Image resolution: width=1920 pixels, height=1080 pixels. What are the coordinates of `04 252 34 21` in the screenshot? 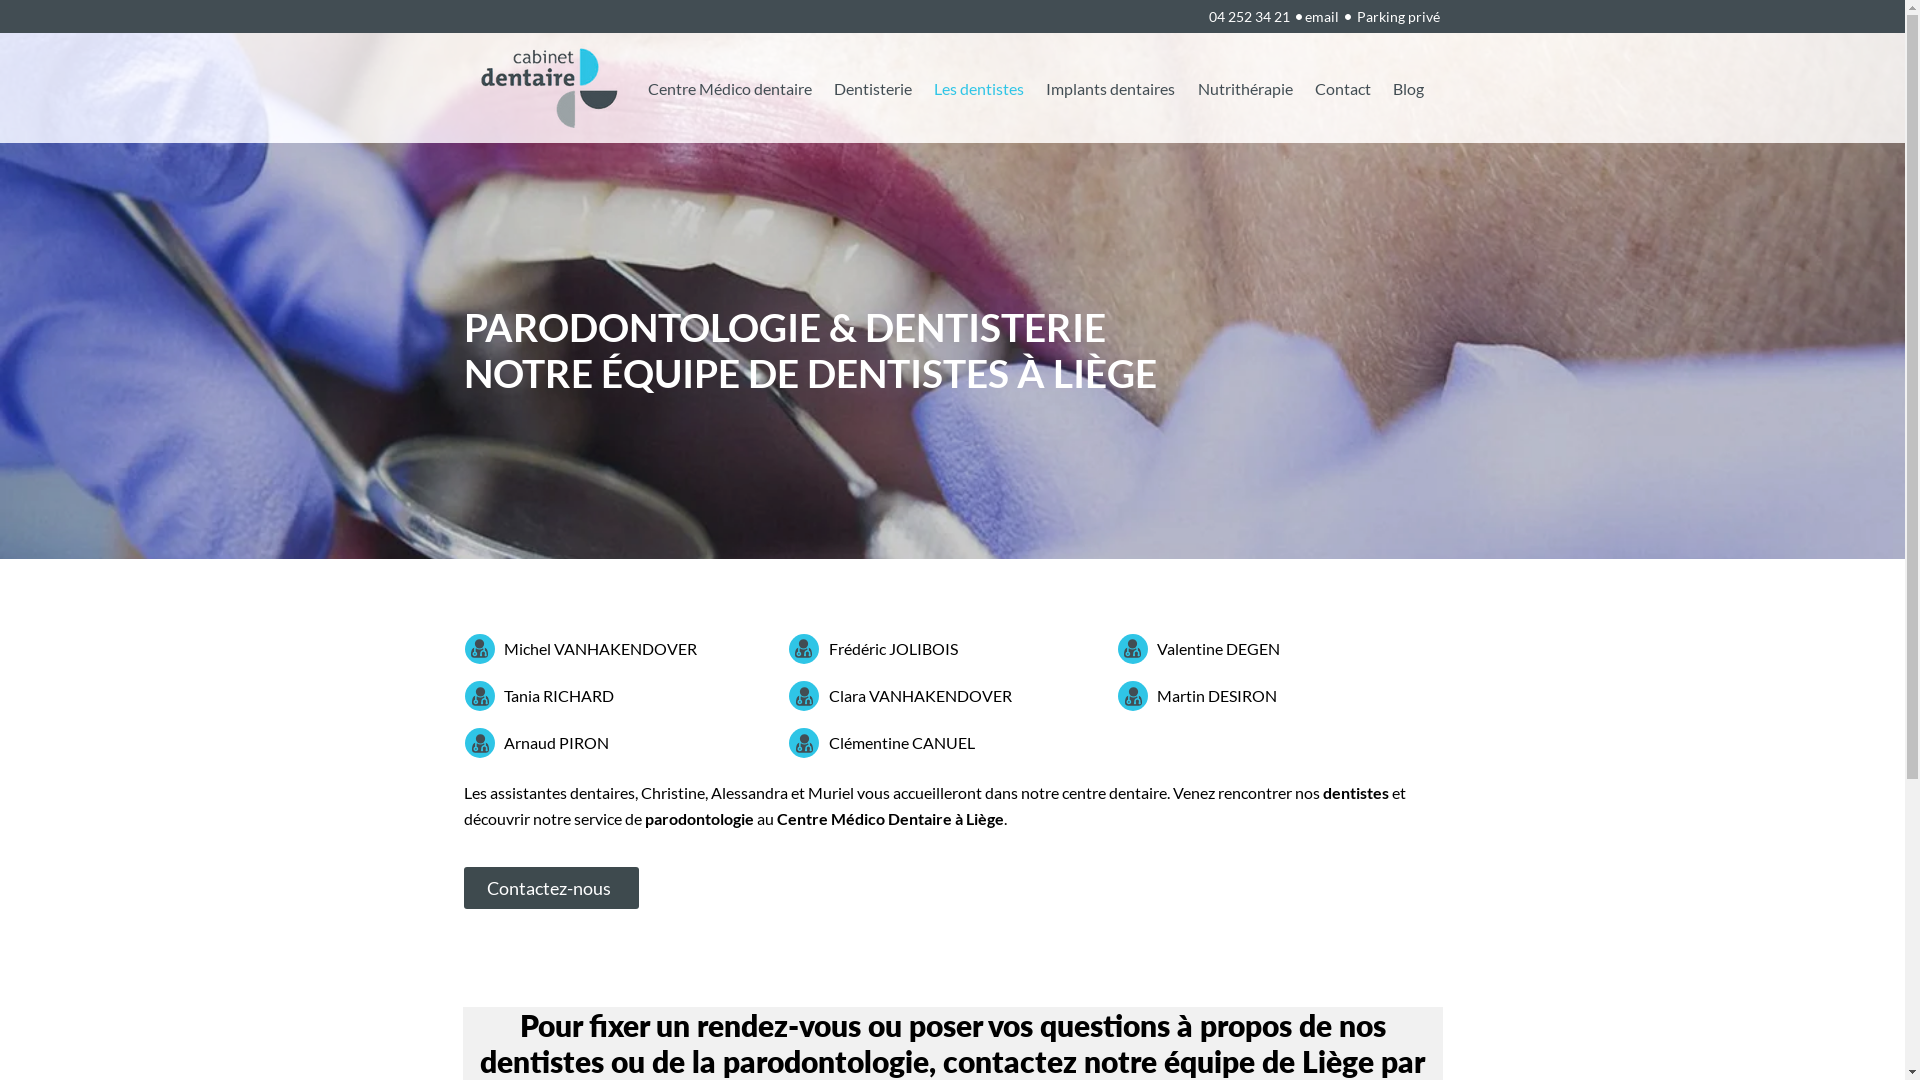 It's located at (1250, 16).